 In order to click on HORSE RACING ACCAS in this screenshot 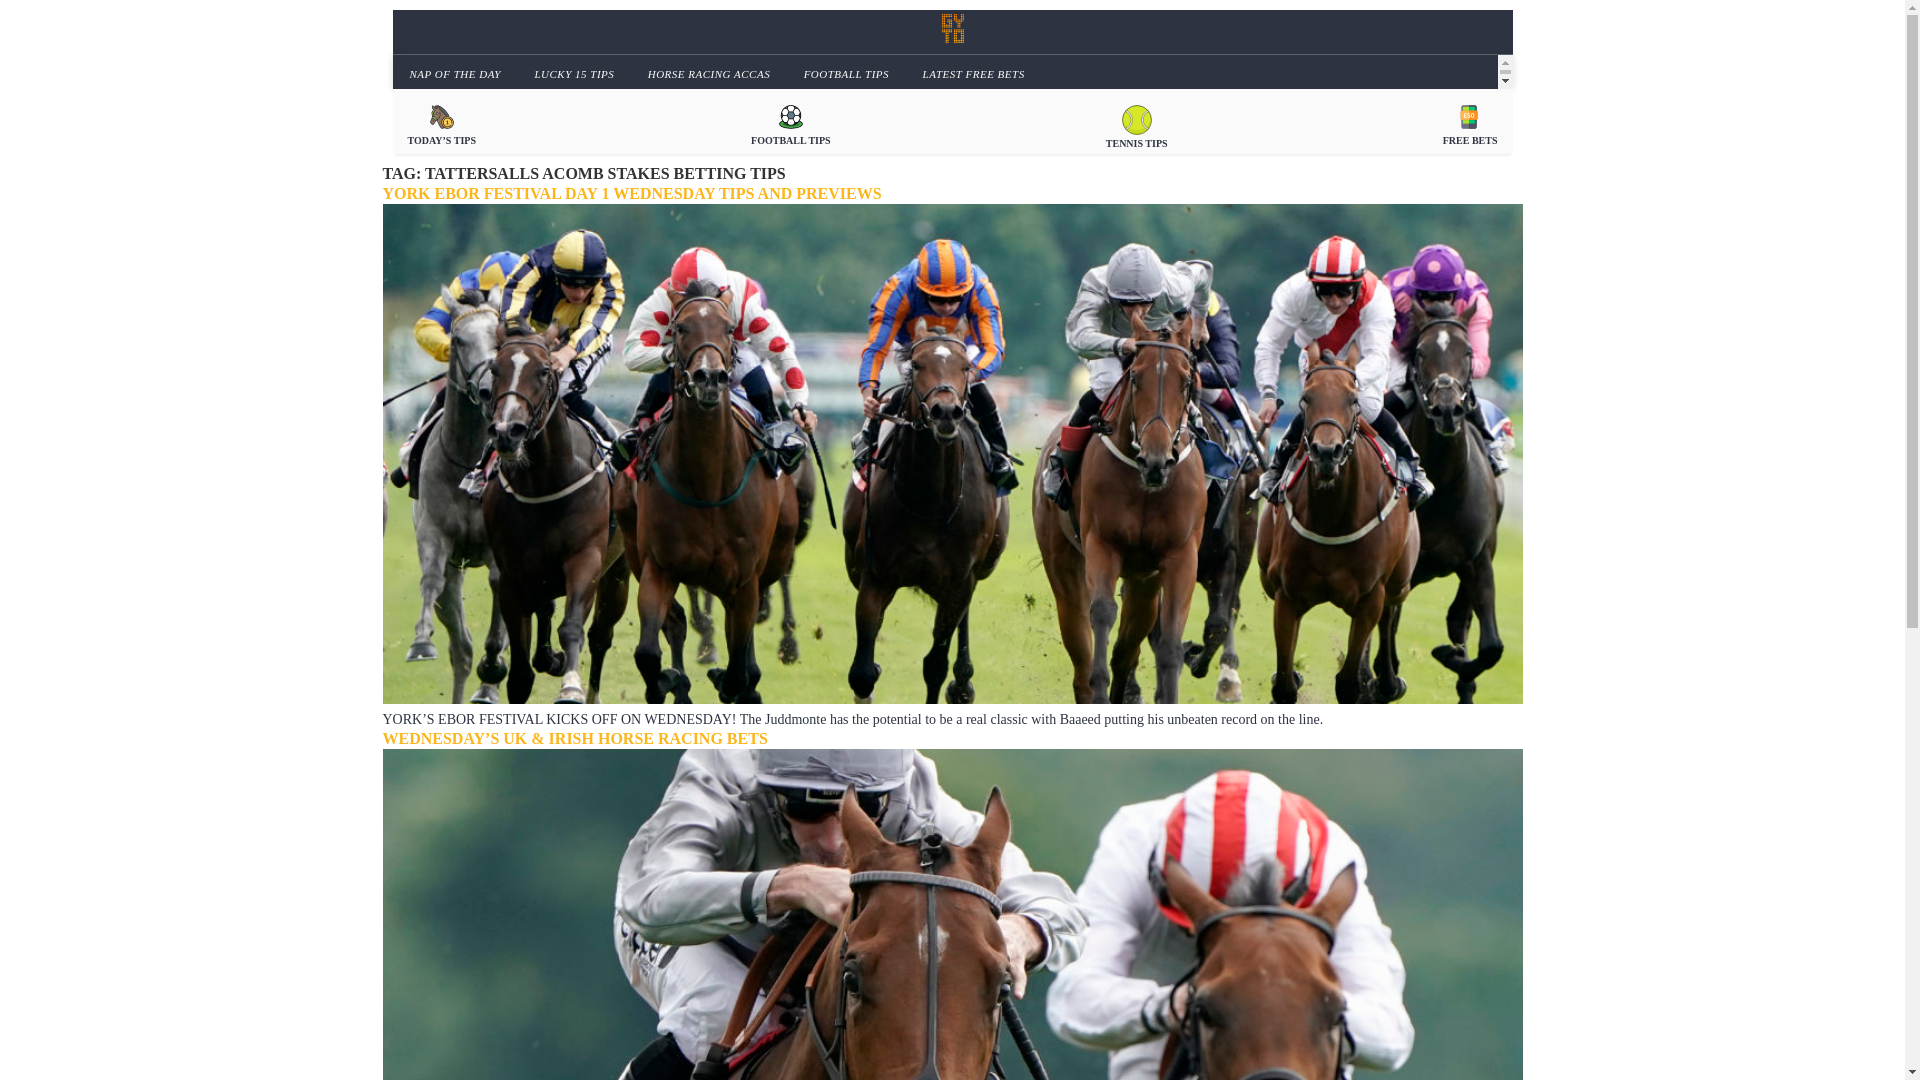, I will do `click(706, 72)`.